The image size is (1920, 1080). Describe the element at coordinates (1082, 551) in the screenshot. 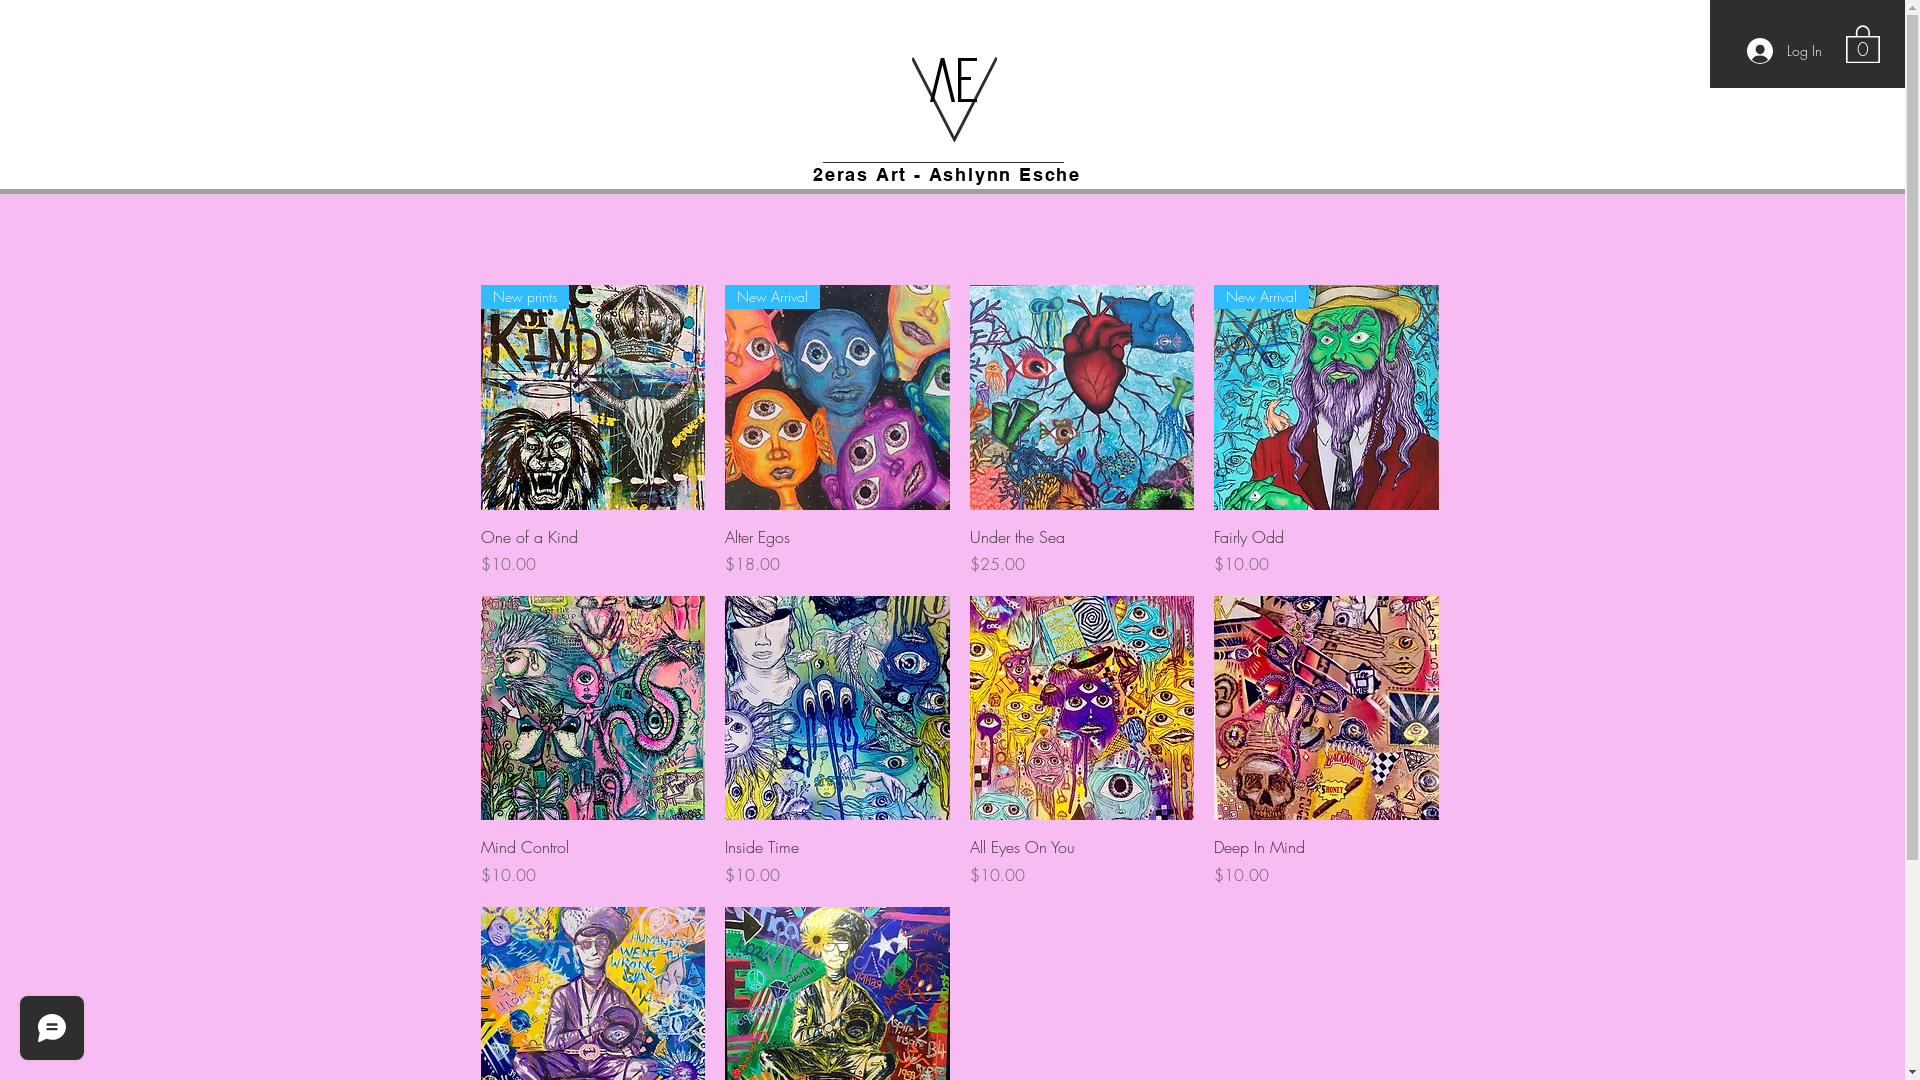

I see `Under the Sea
Price
$25.00` at that location.